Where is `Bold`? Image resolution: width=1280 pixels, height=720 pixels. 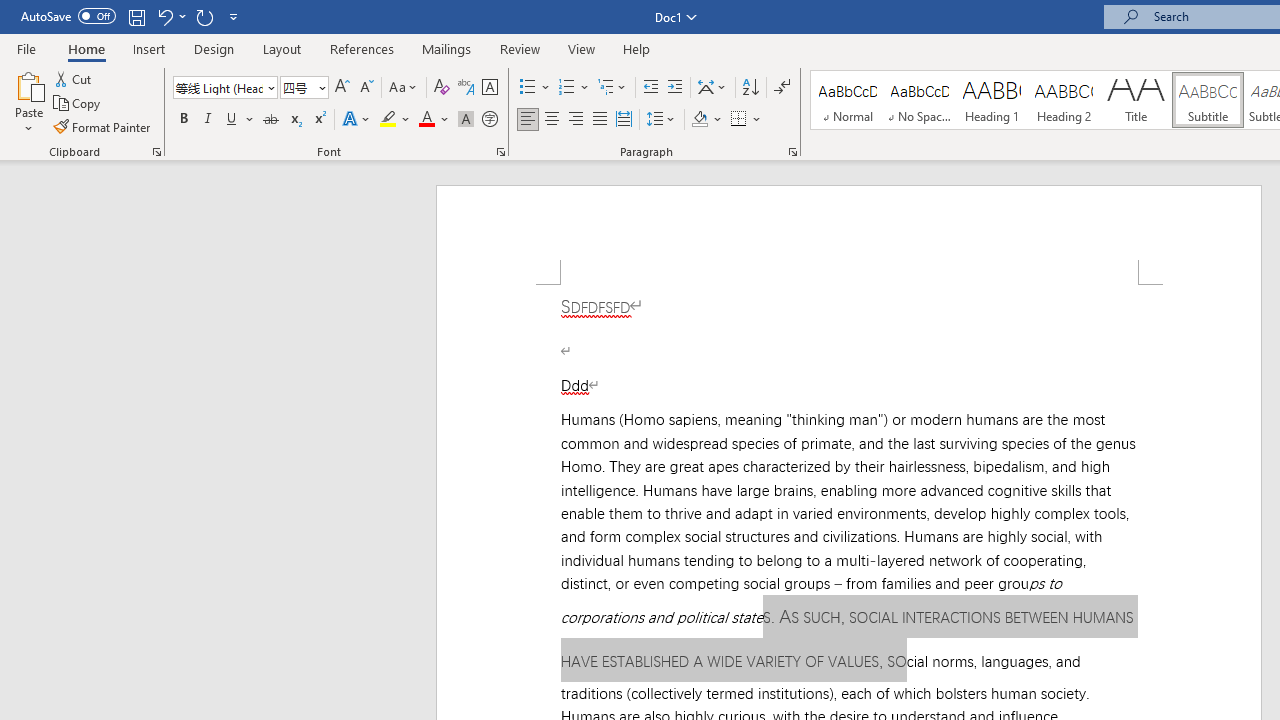 Bold is located at coordinates (183, 120).